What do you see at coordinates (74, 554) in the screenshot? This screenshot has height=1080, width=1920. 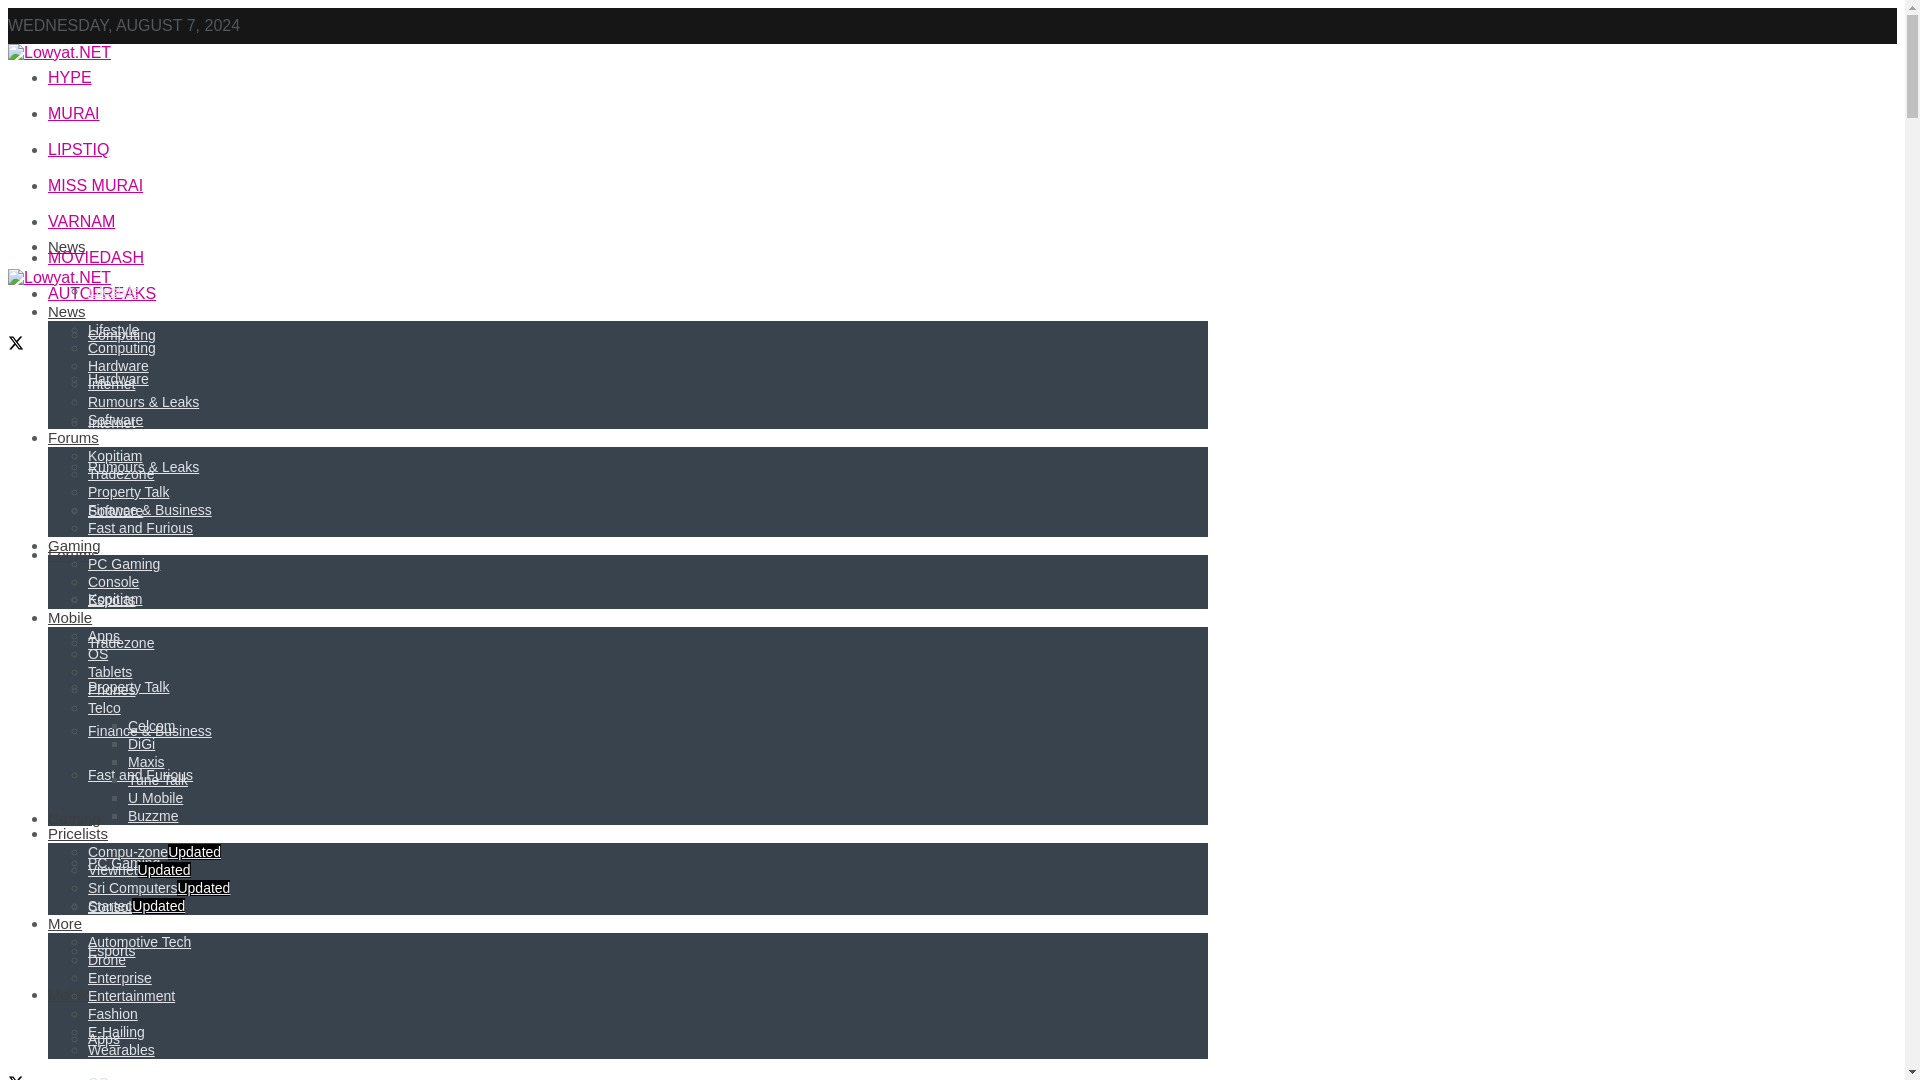 I see `Forums` at bounding box center [74, 554].